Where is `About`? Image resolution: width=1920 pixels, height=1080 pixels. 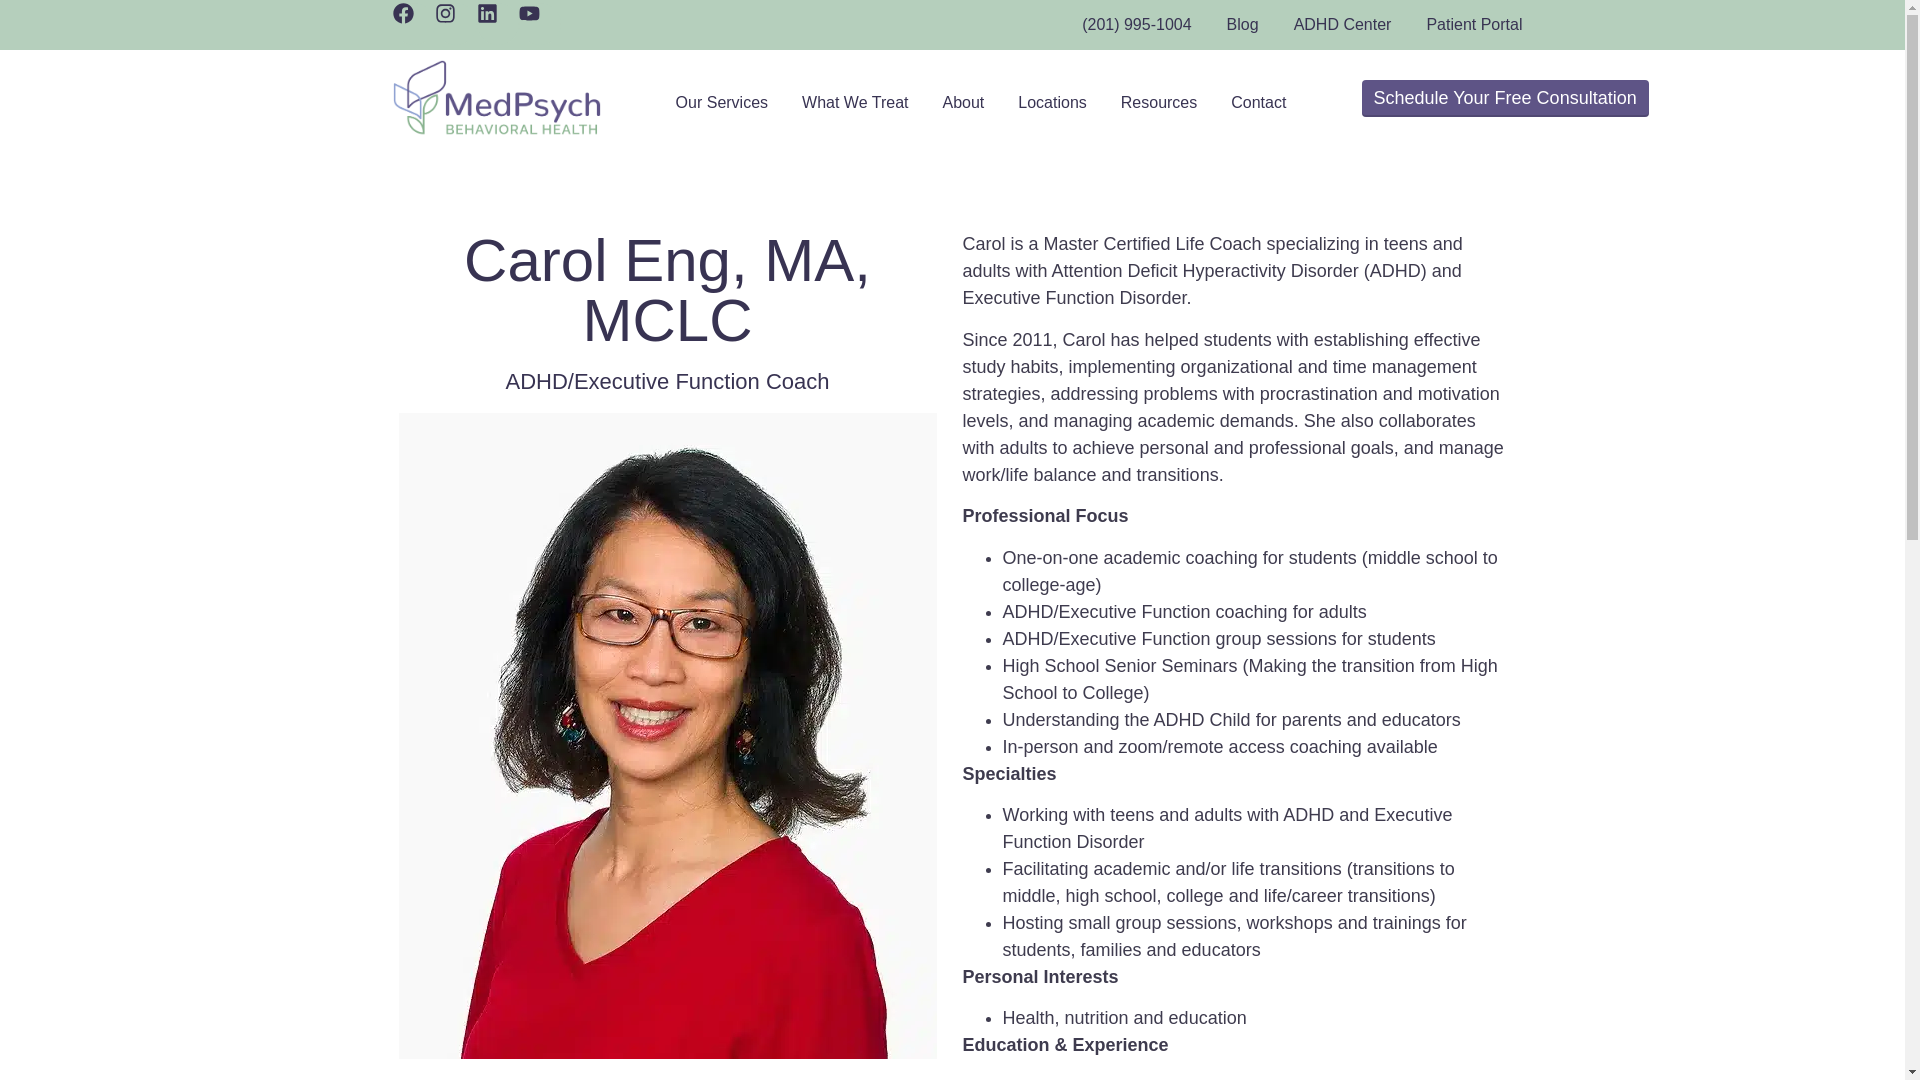 About is located at coordinates (962, 102).